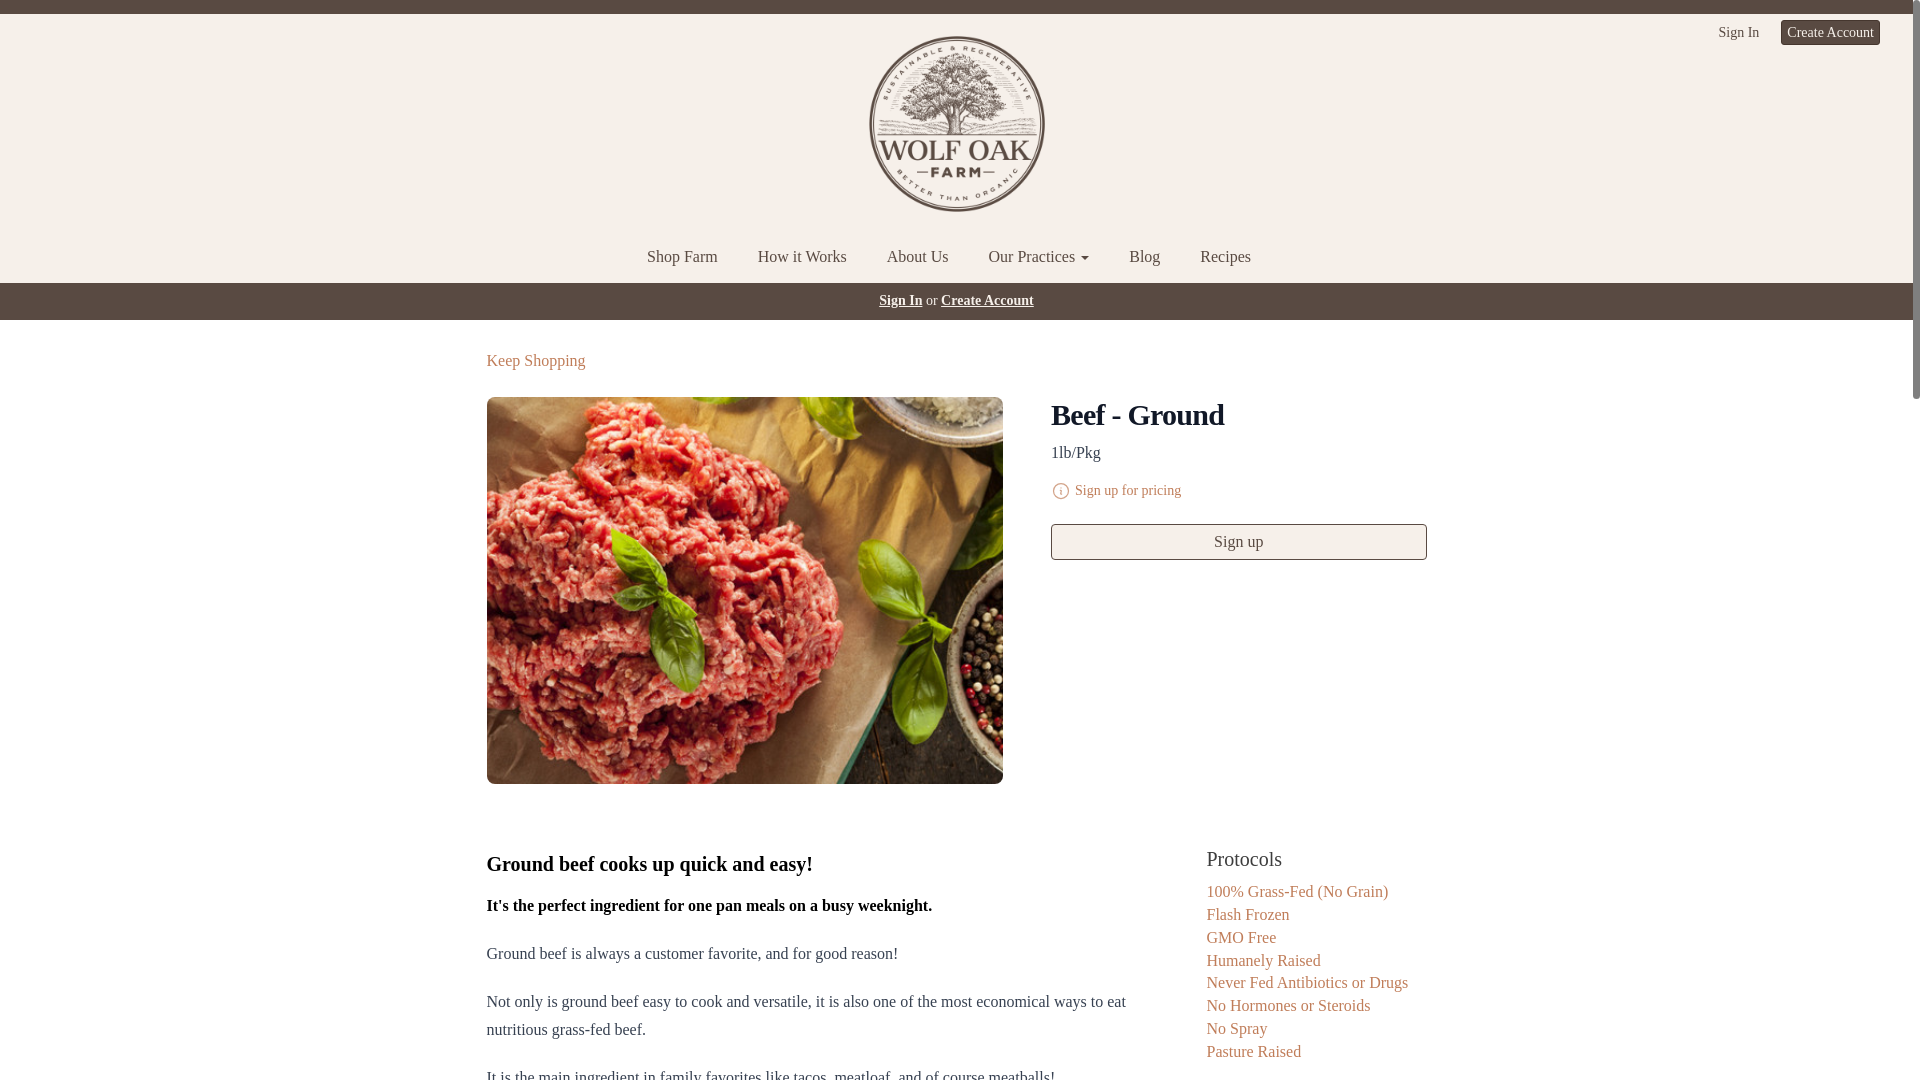 This screenshot has height=1080, width=1920. What do you see at coordinates (1253, 1051) in the screenshot?
I see `Pasture Raised` at bounding box center [1253, 1051].